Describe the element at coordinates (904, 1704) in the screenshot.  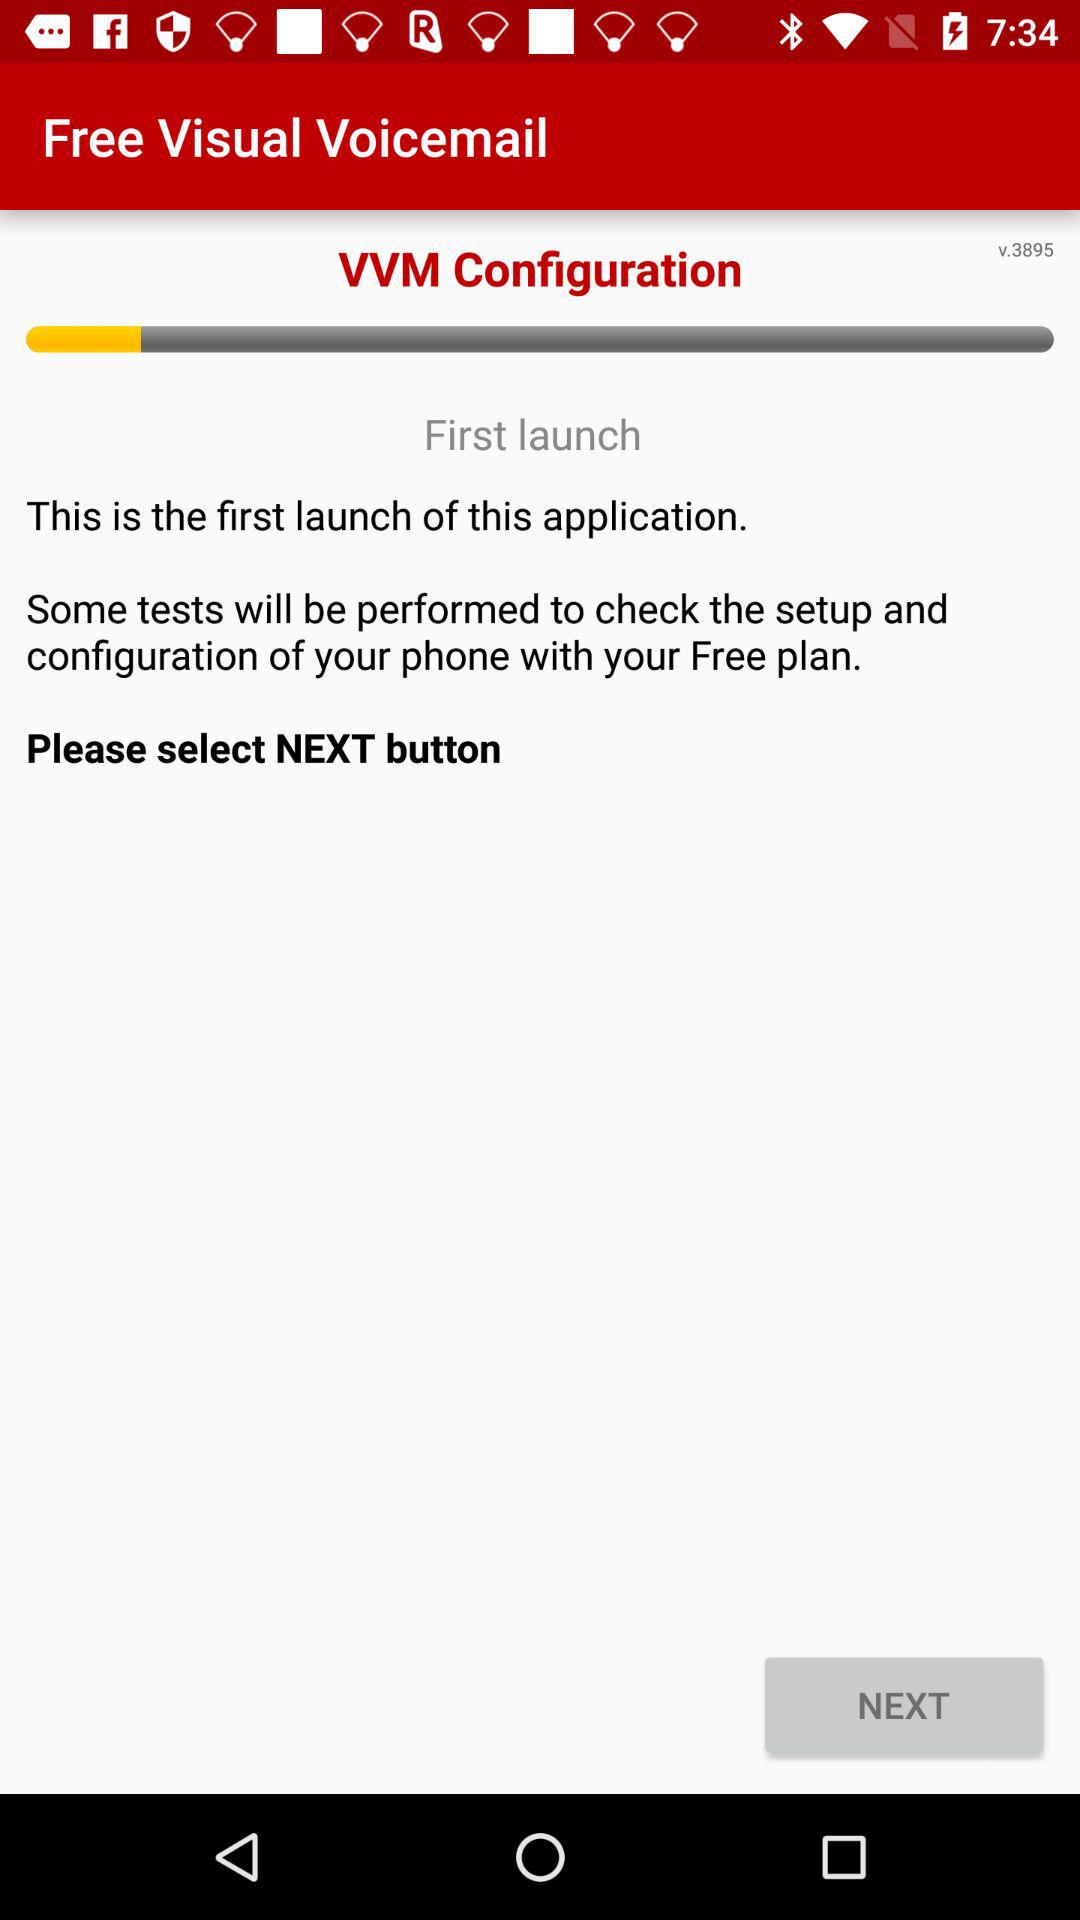
I see `click next icon` at that location.